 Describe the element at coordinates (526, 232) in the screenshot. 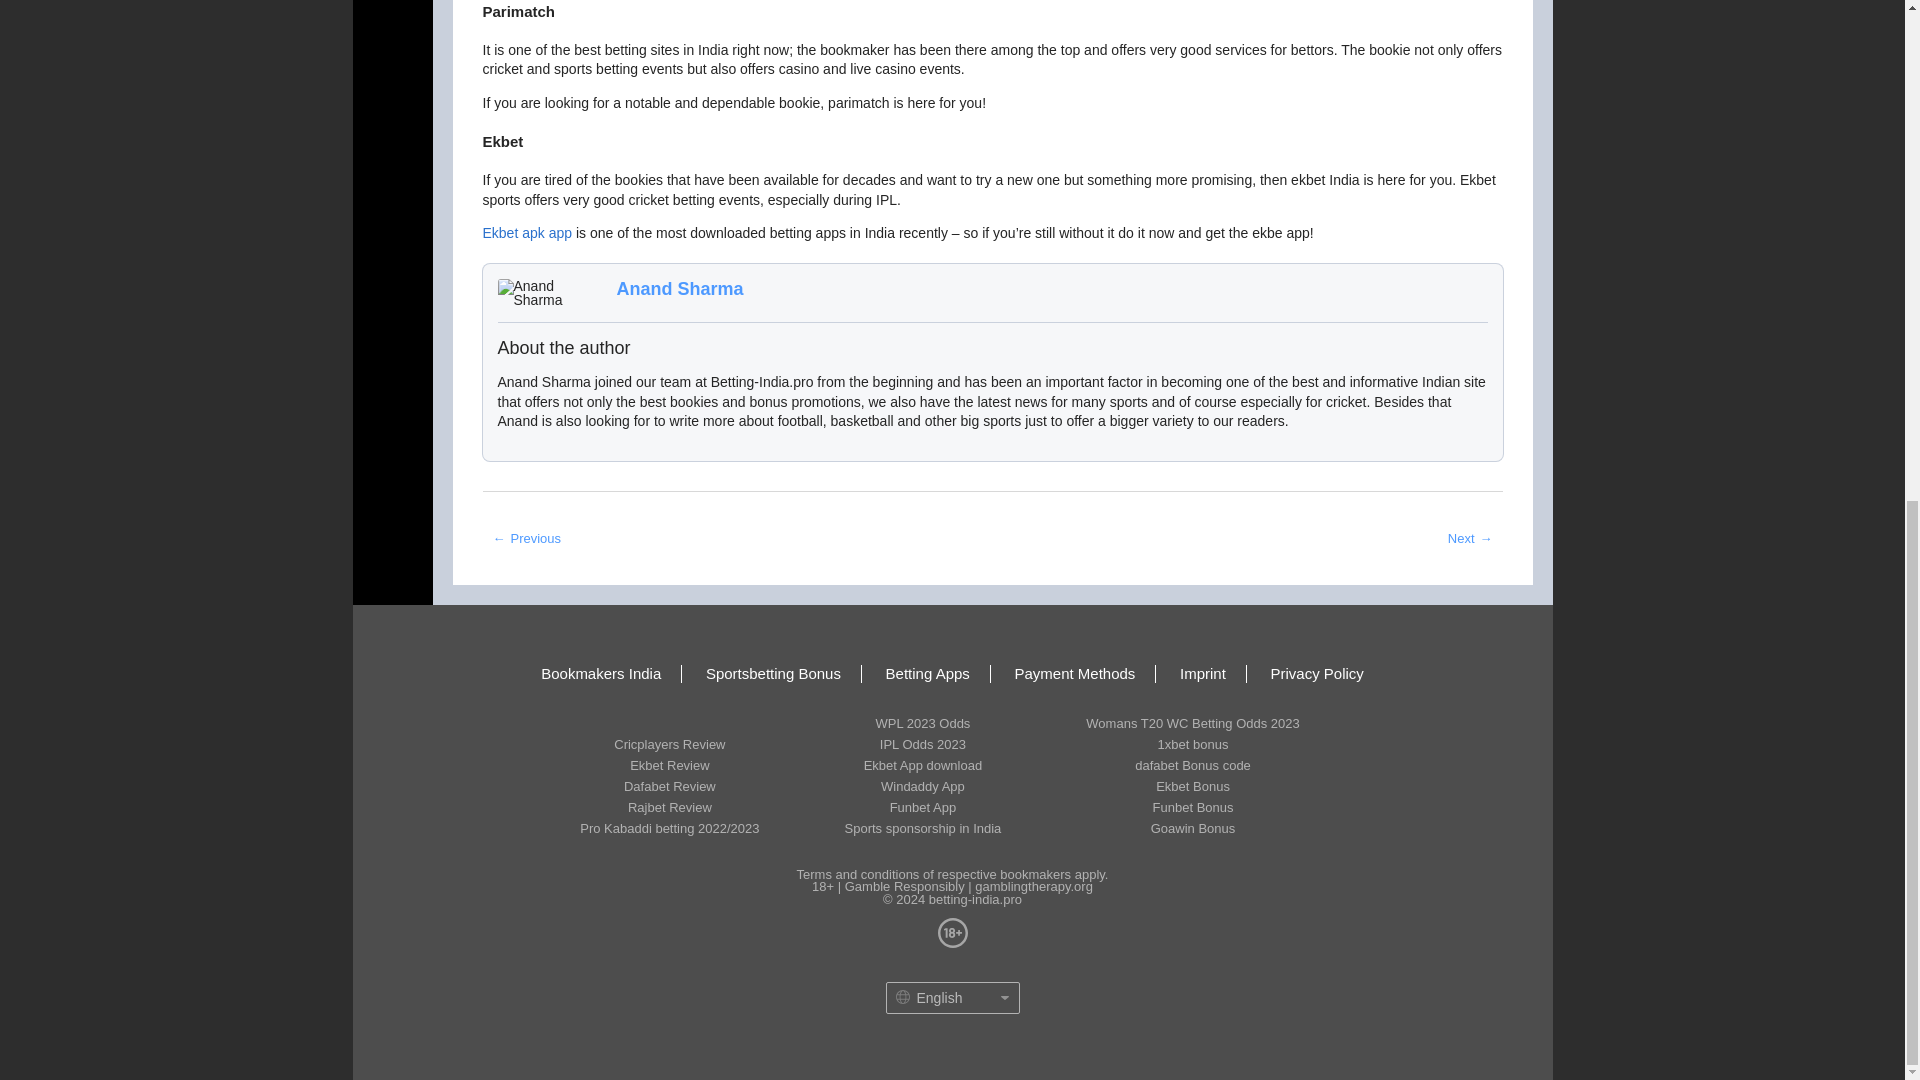

I see `Ekbet apk app` at that location.